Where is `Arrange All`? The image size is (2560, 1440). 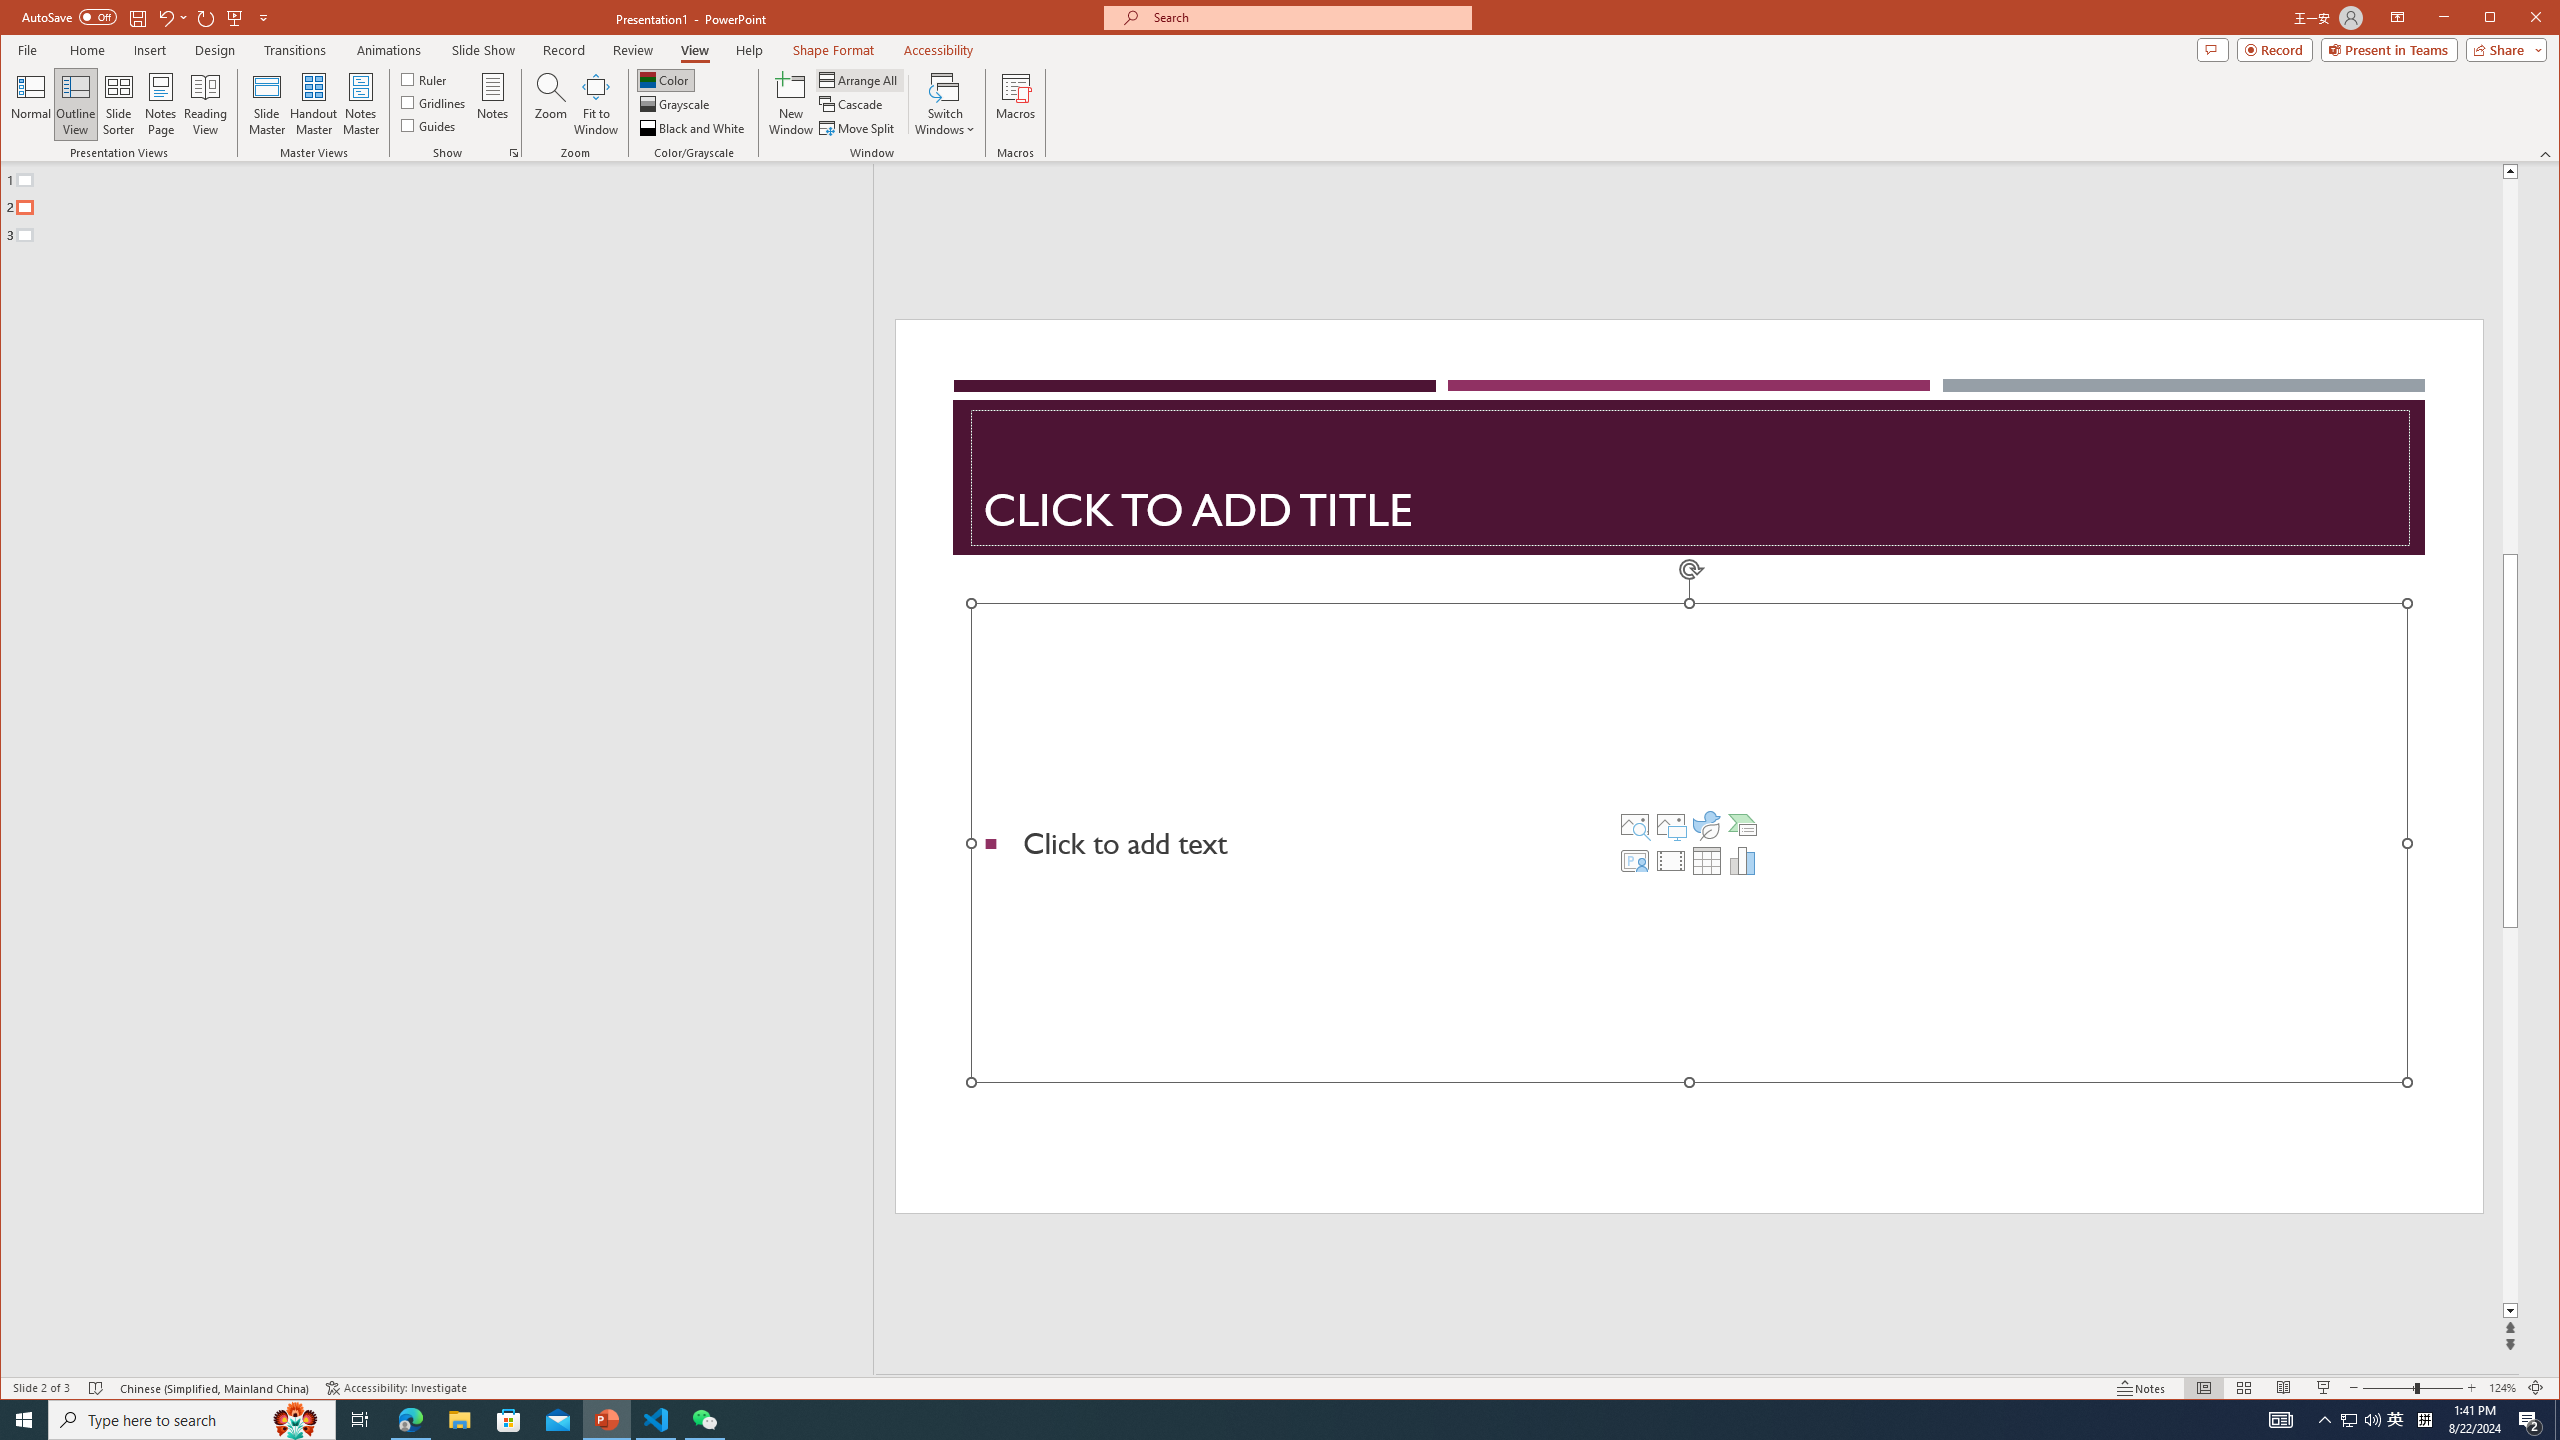 Arrange All is located at coordinates (860, 80).